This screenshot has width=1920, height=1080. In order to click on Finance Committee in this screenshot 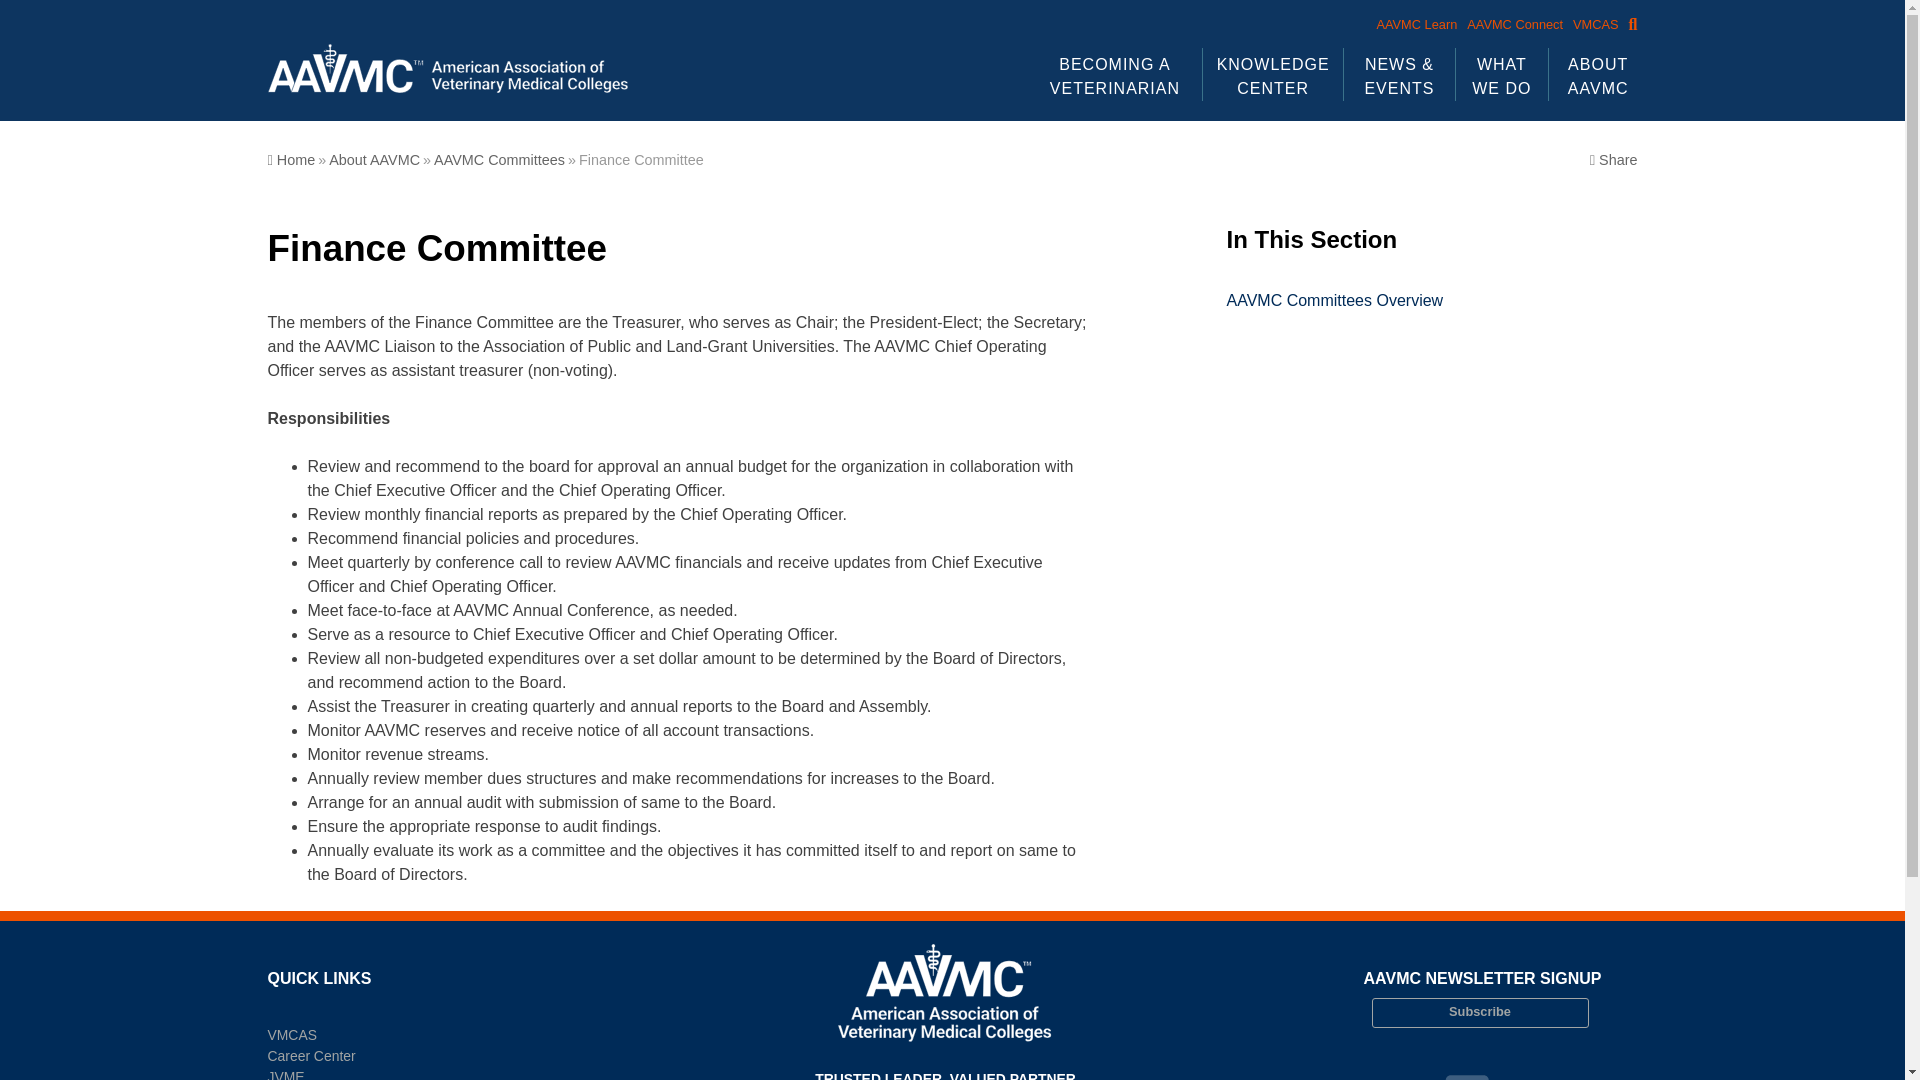, I will do `click(642, 160)`.